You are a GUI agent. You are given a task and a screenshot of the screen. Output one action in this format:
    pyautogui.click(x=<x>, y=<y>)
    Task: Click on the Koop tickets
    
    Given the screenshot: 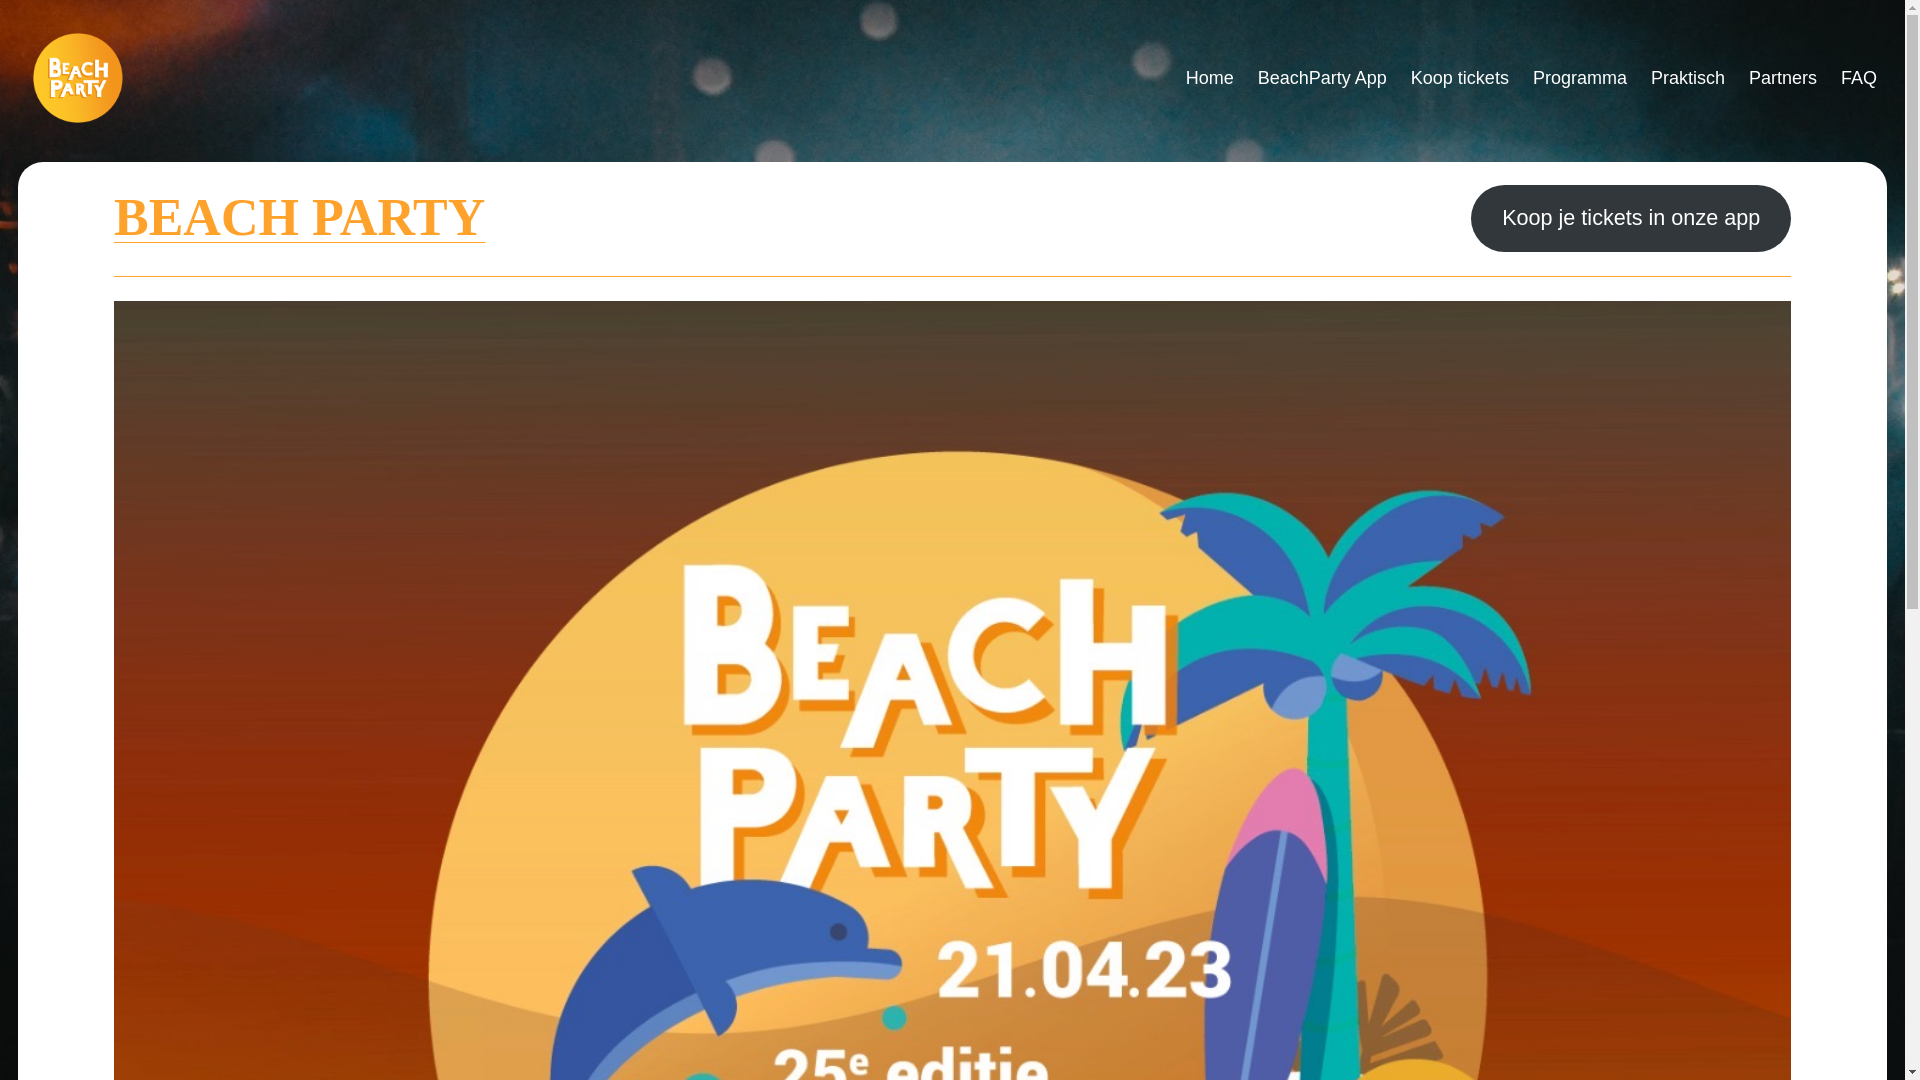 What is the action you would take?
    pyautogui.click(x=1460, y=78)
    